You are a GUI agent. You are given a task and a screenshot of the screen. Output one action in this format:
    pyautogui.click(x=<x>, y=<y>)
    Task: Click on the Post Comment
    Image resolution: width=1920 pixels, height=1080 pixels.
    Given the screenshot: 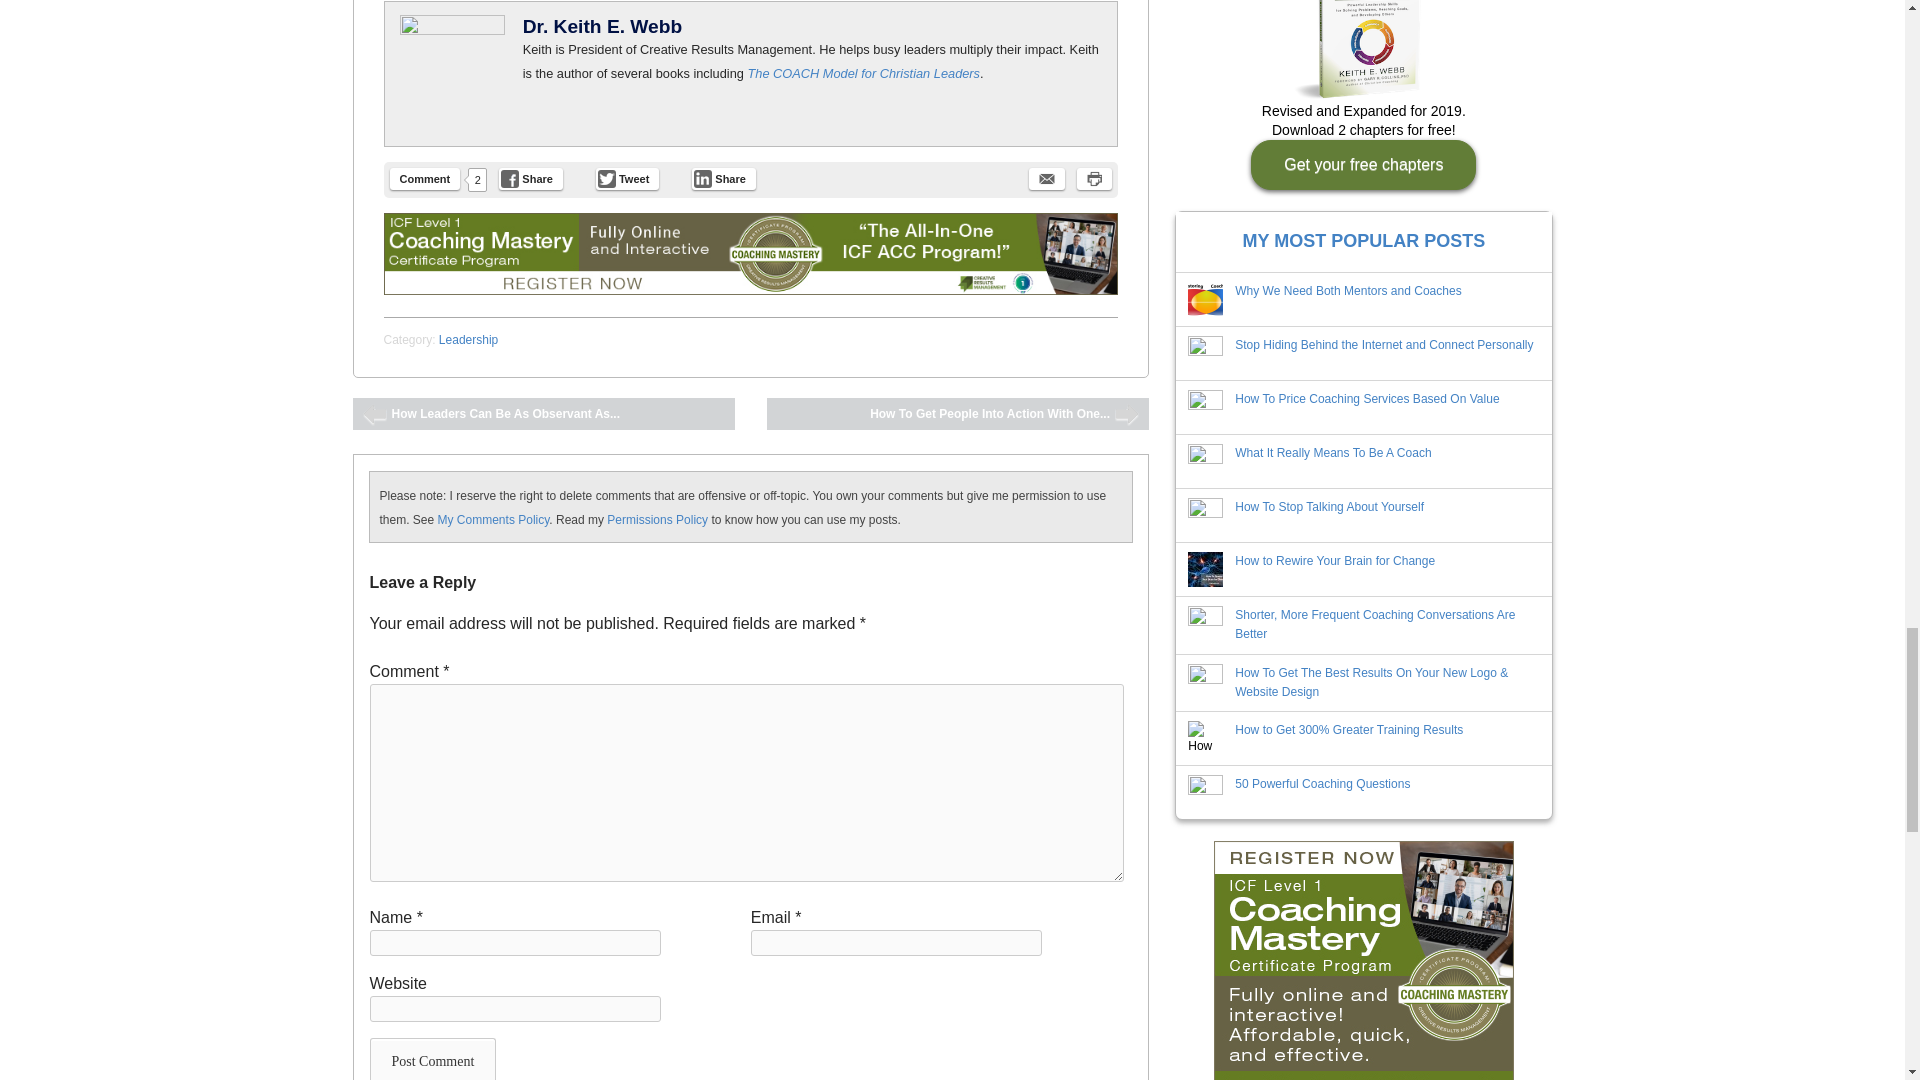 What is the action you would take?
    pyautogui.click(x=434, y=1058)
    